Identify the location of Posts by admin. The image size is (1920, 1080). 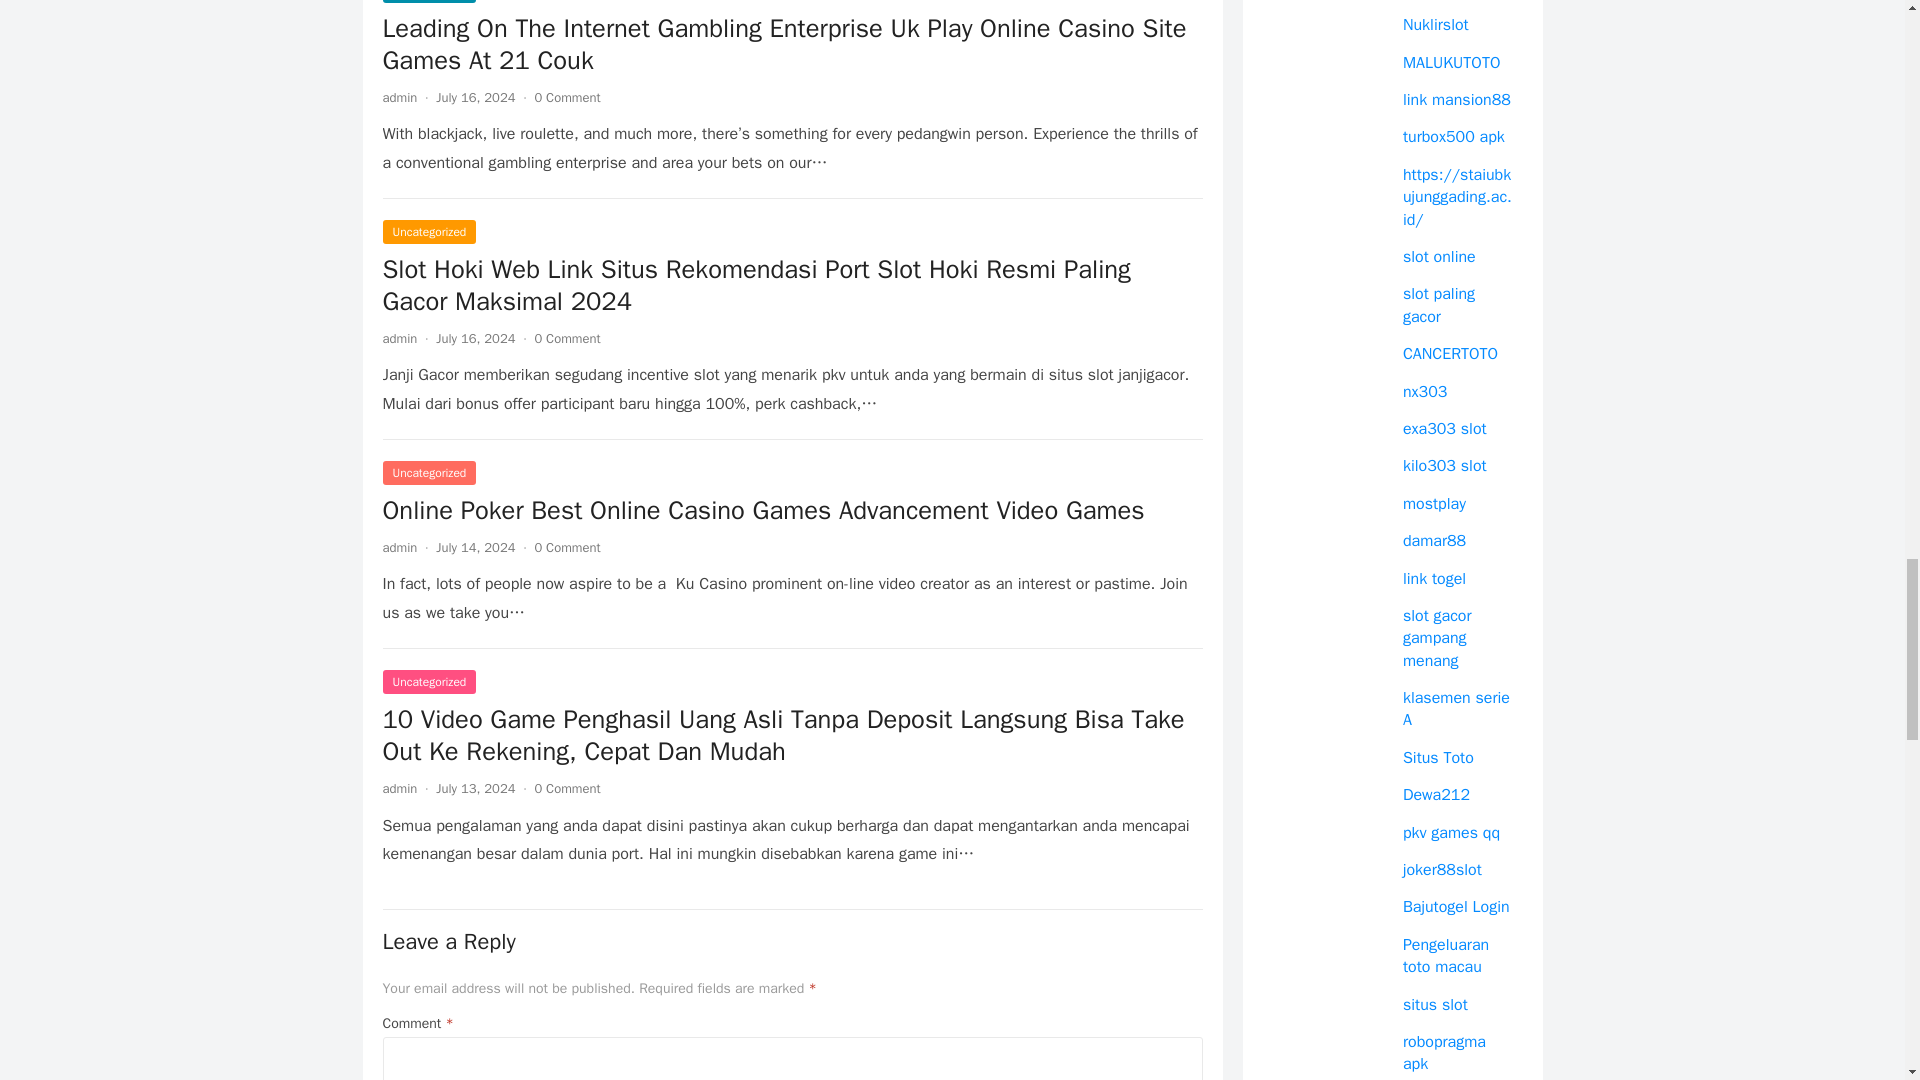
(399, 788).